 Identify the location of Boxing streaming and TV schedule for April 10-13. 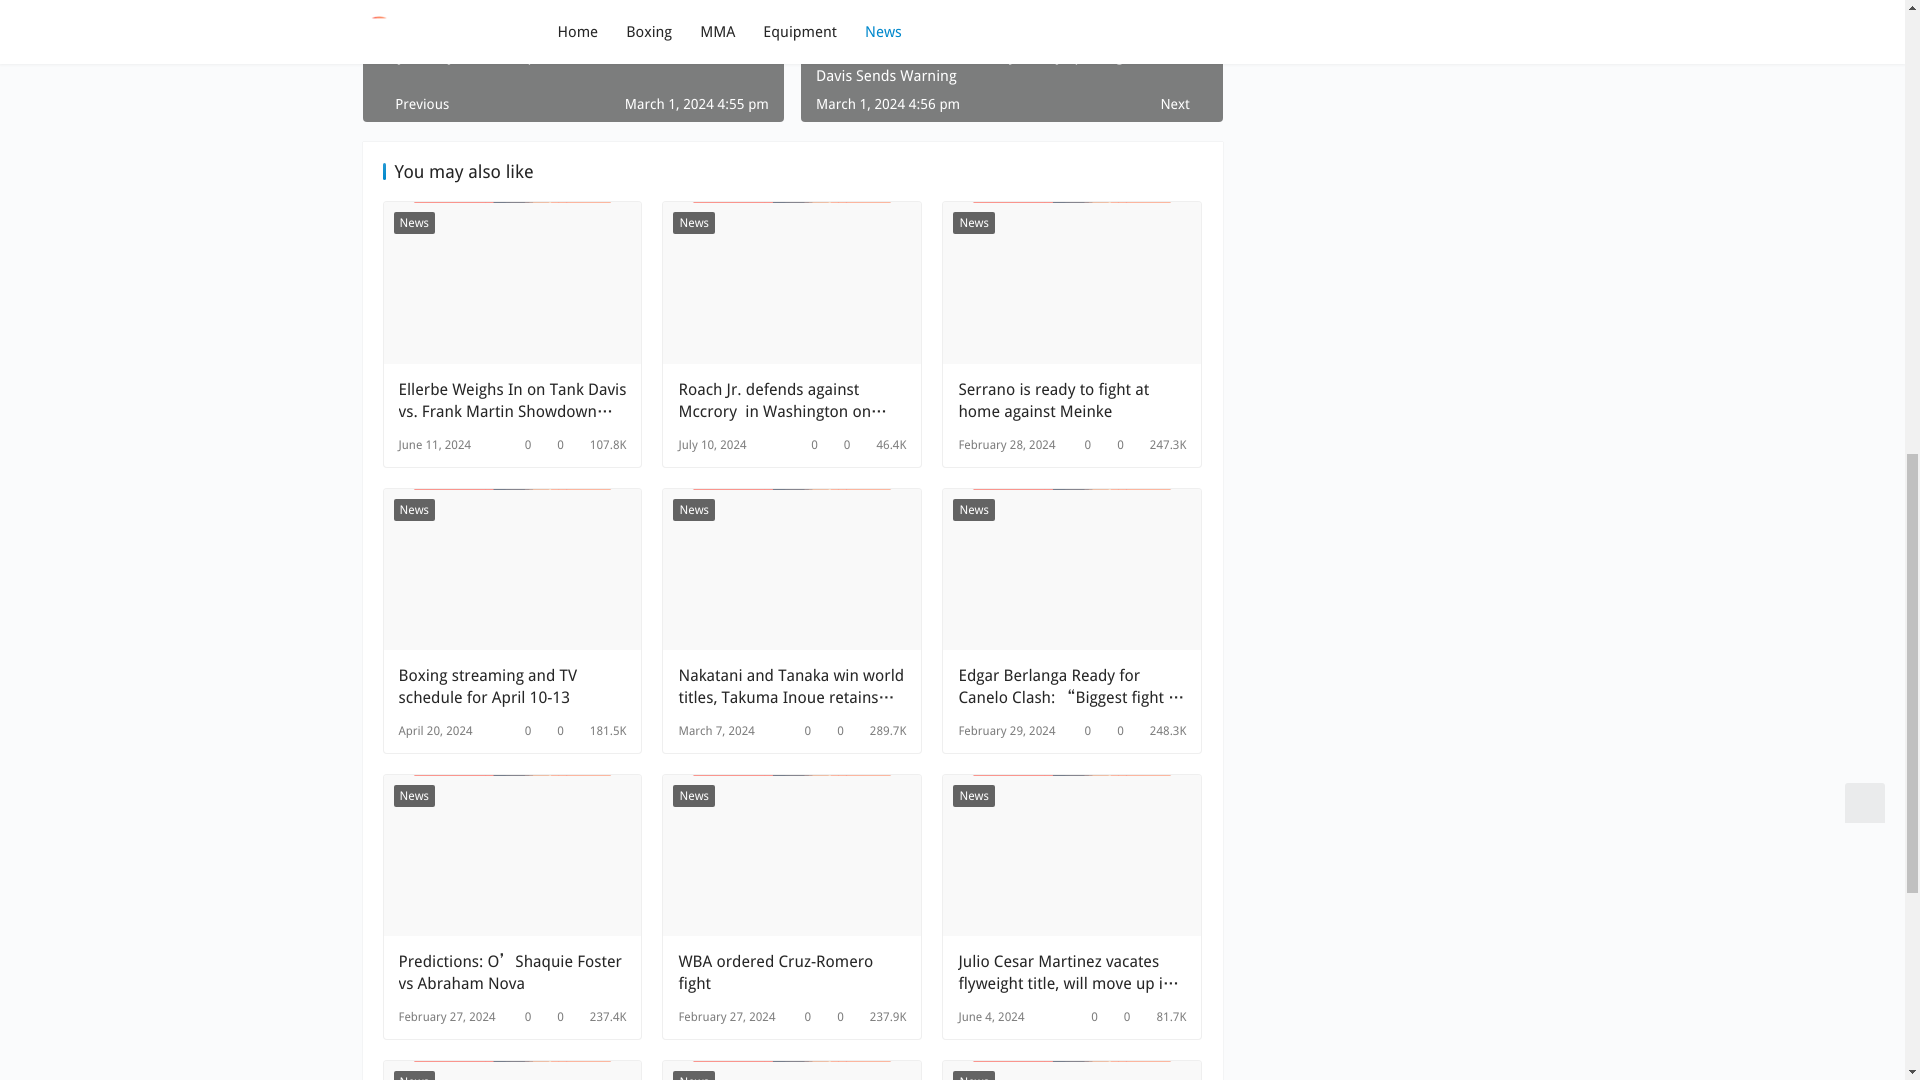
(511, 686).